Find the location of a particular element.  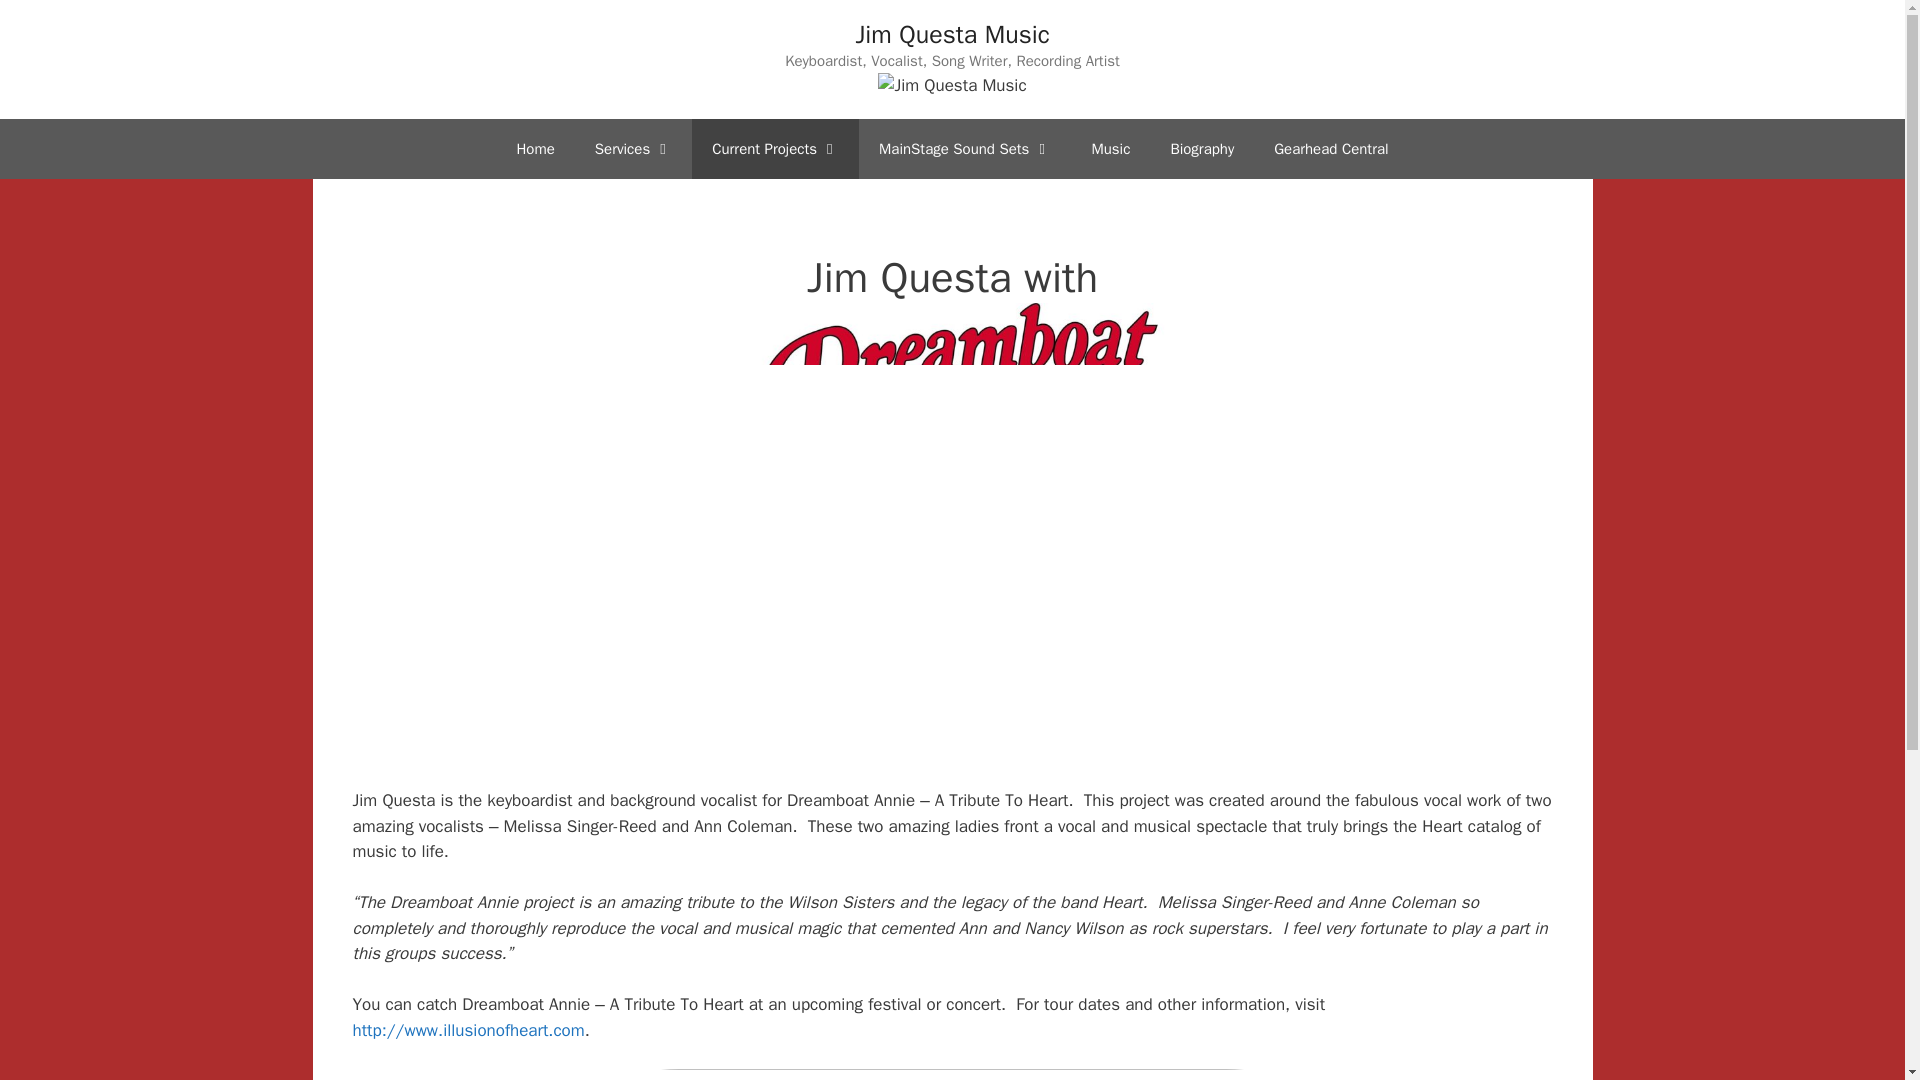

Biography is located at coordinates (1202, 148).